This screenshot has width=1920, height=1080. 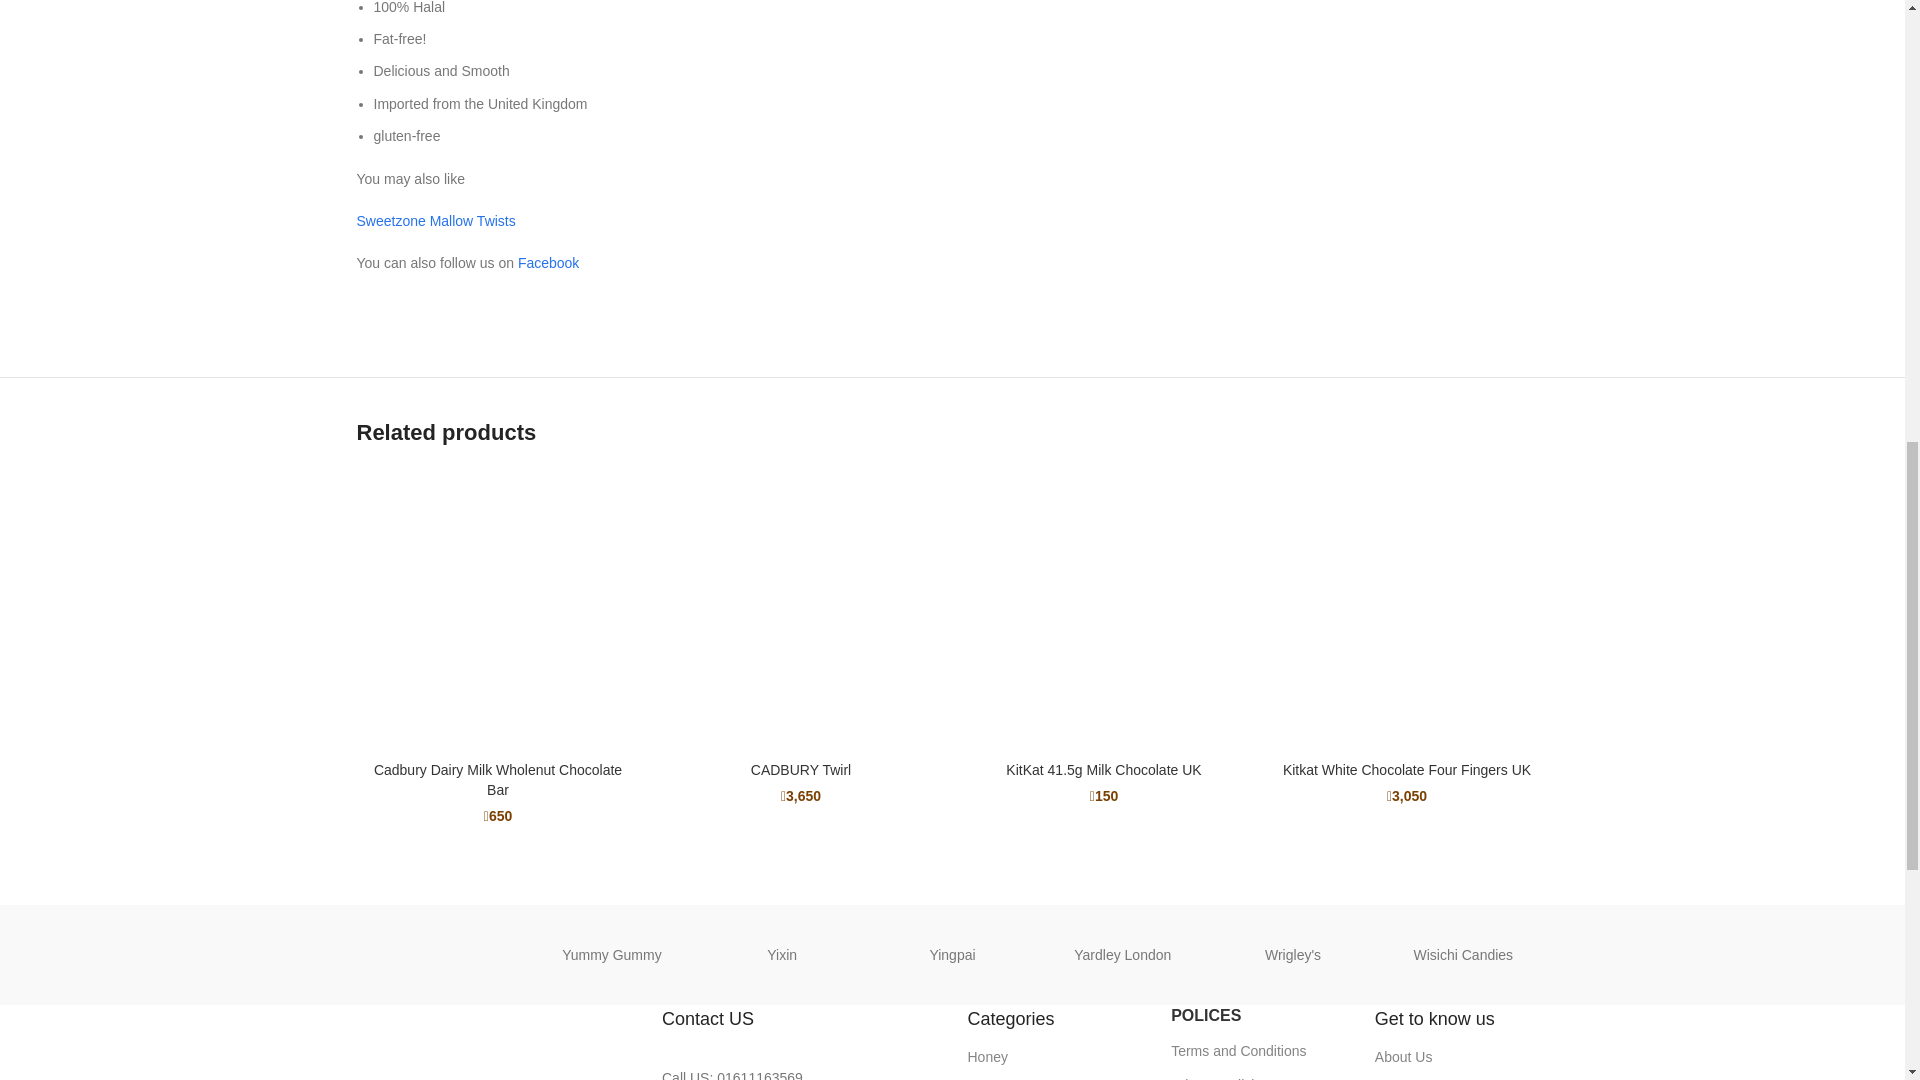 I want to click on Yupi, so click(x=440, y=955).